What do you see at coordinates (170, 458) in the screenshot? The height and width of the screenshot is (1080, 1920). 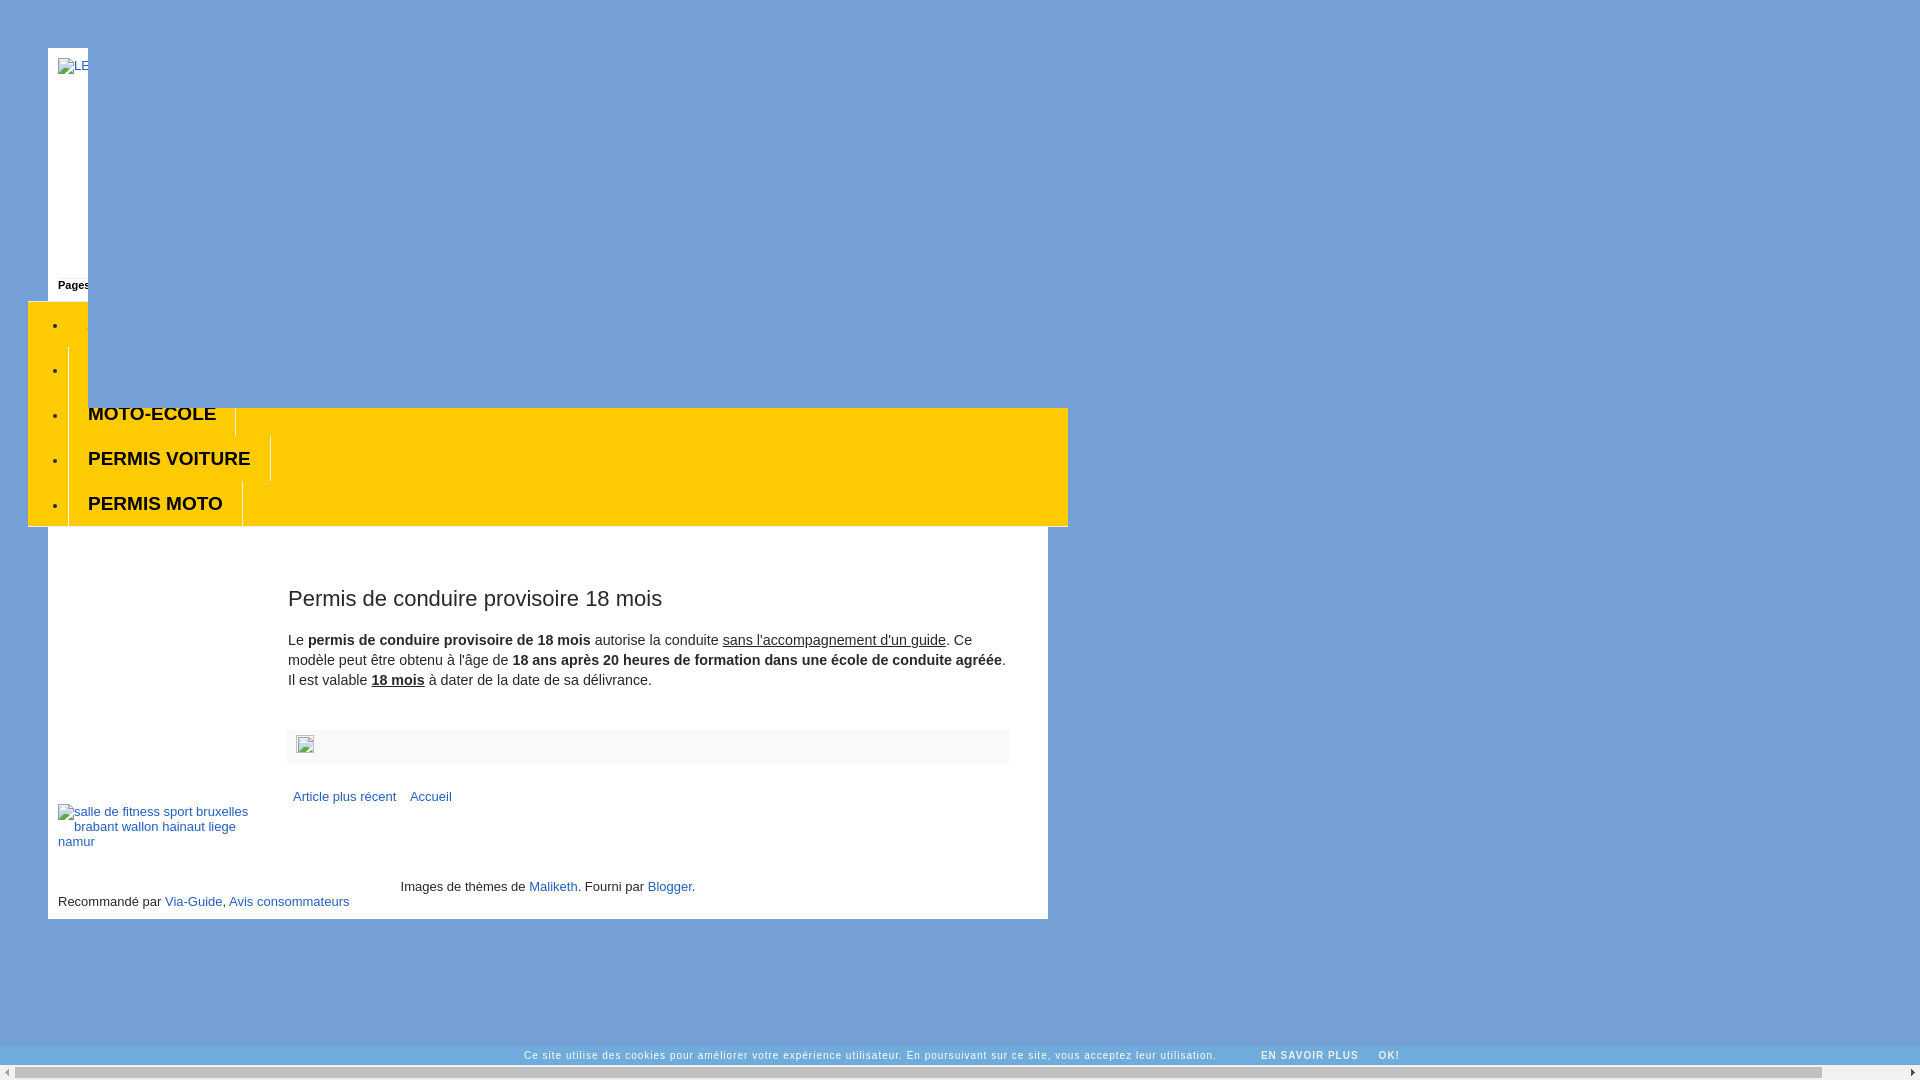 I see `PERMIS VOITURE` at bounding box center [170, 458].